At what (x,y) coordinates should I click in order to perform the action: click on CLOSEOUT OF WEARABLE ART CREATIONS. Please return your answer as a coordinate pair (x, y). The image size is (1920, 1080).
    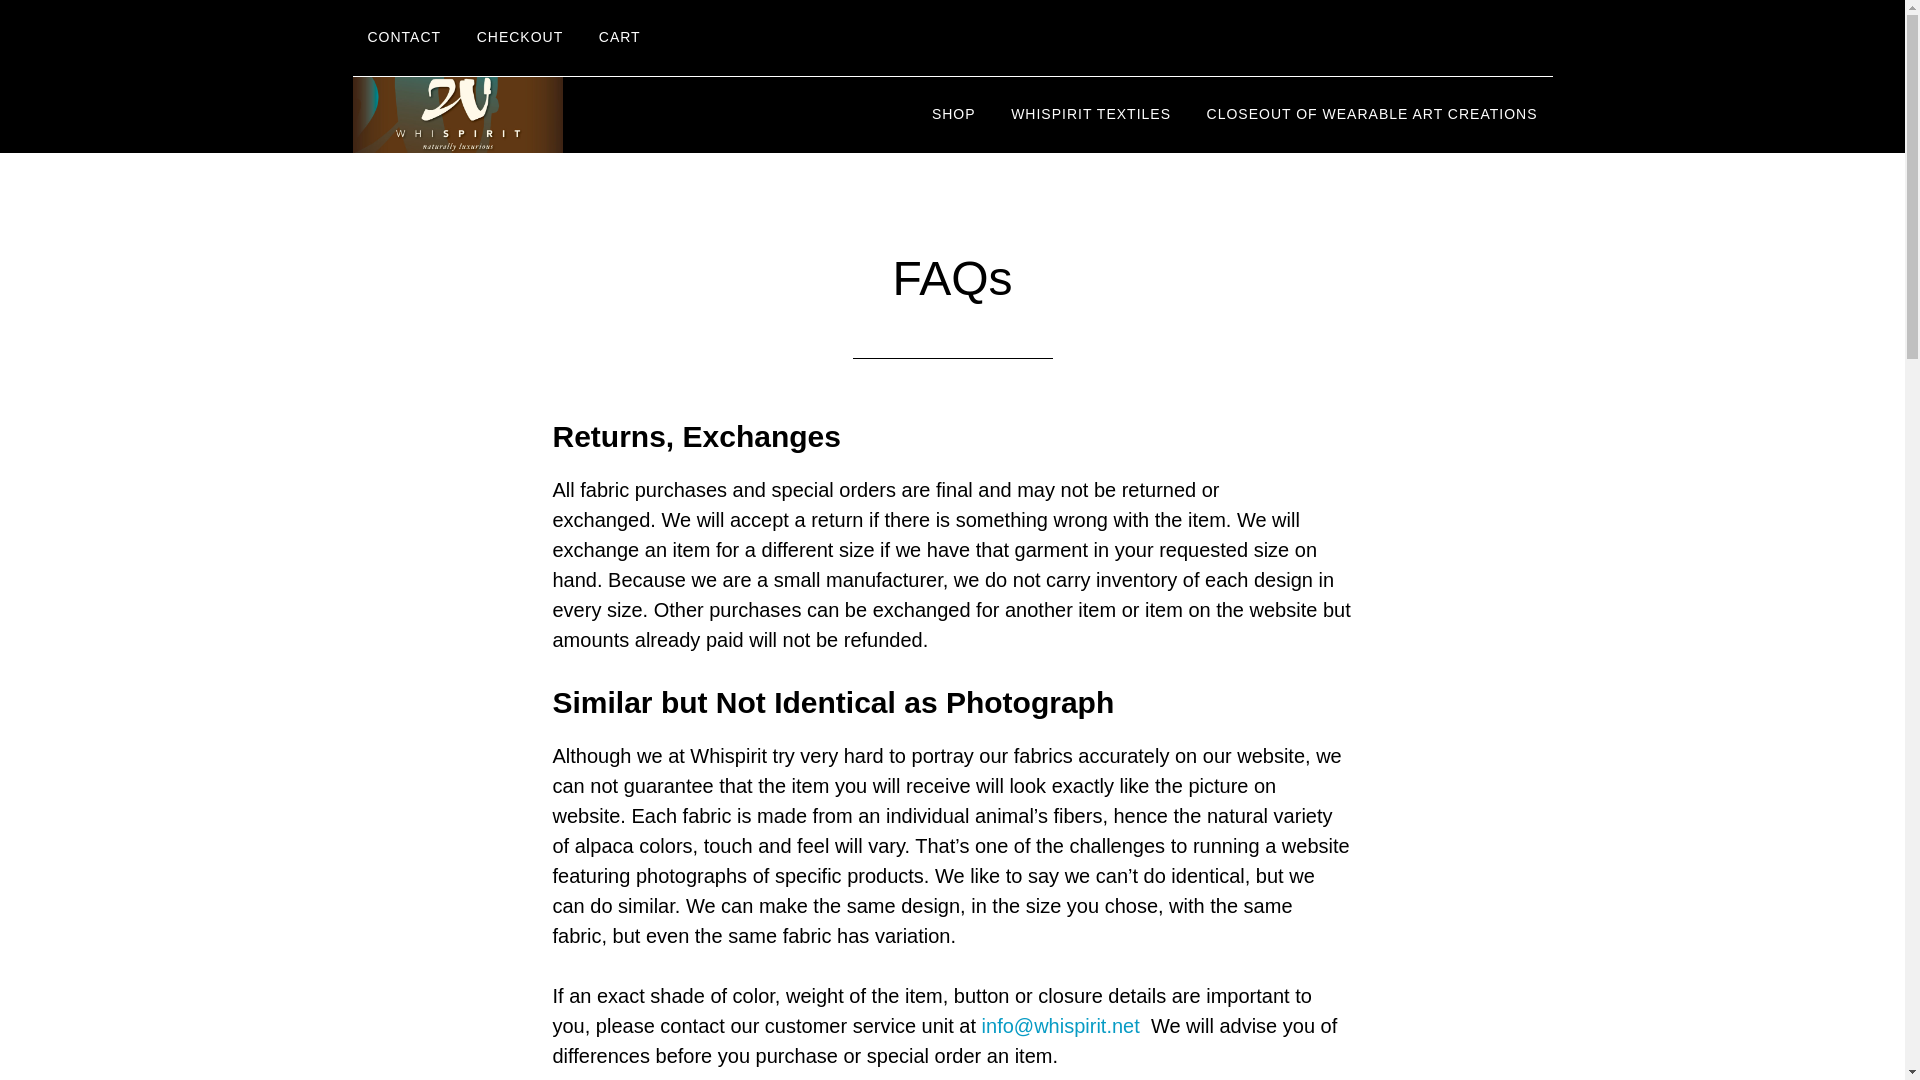
    Looking at the image, I should click on (1372, 114).